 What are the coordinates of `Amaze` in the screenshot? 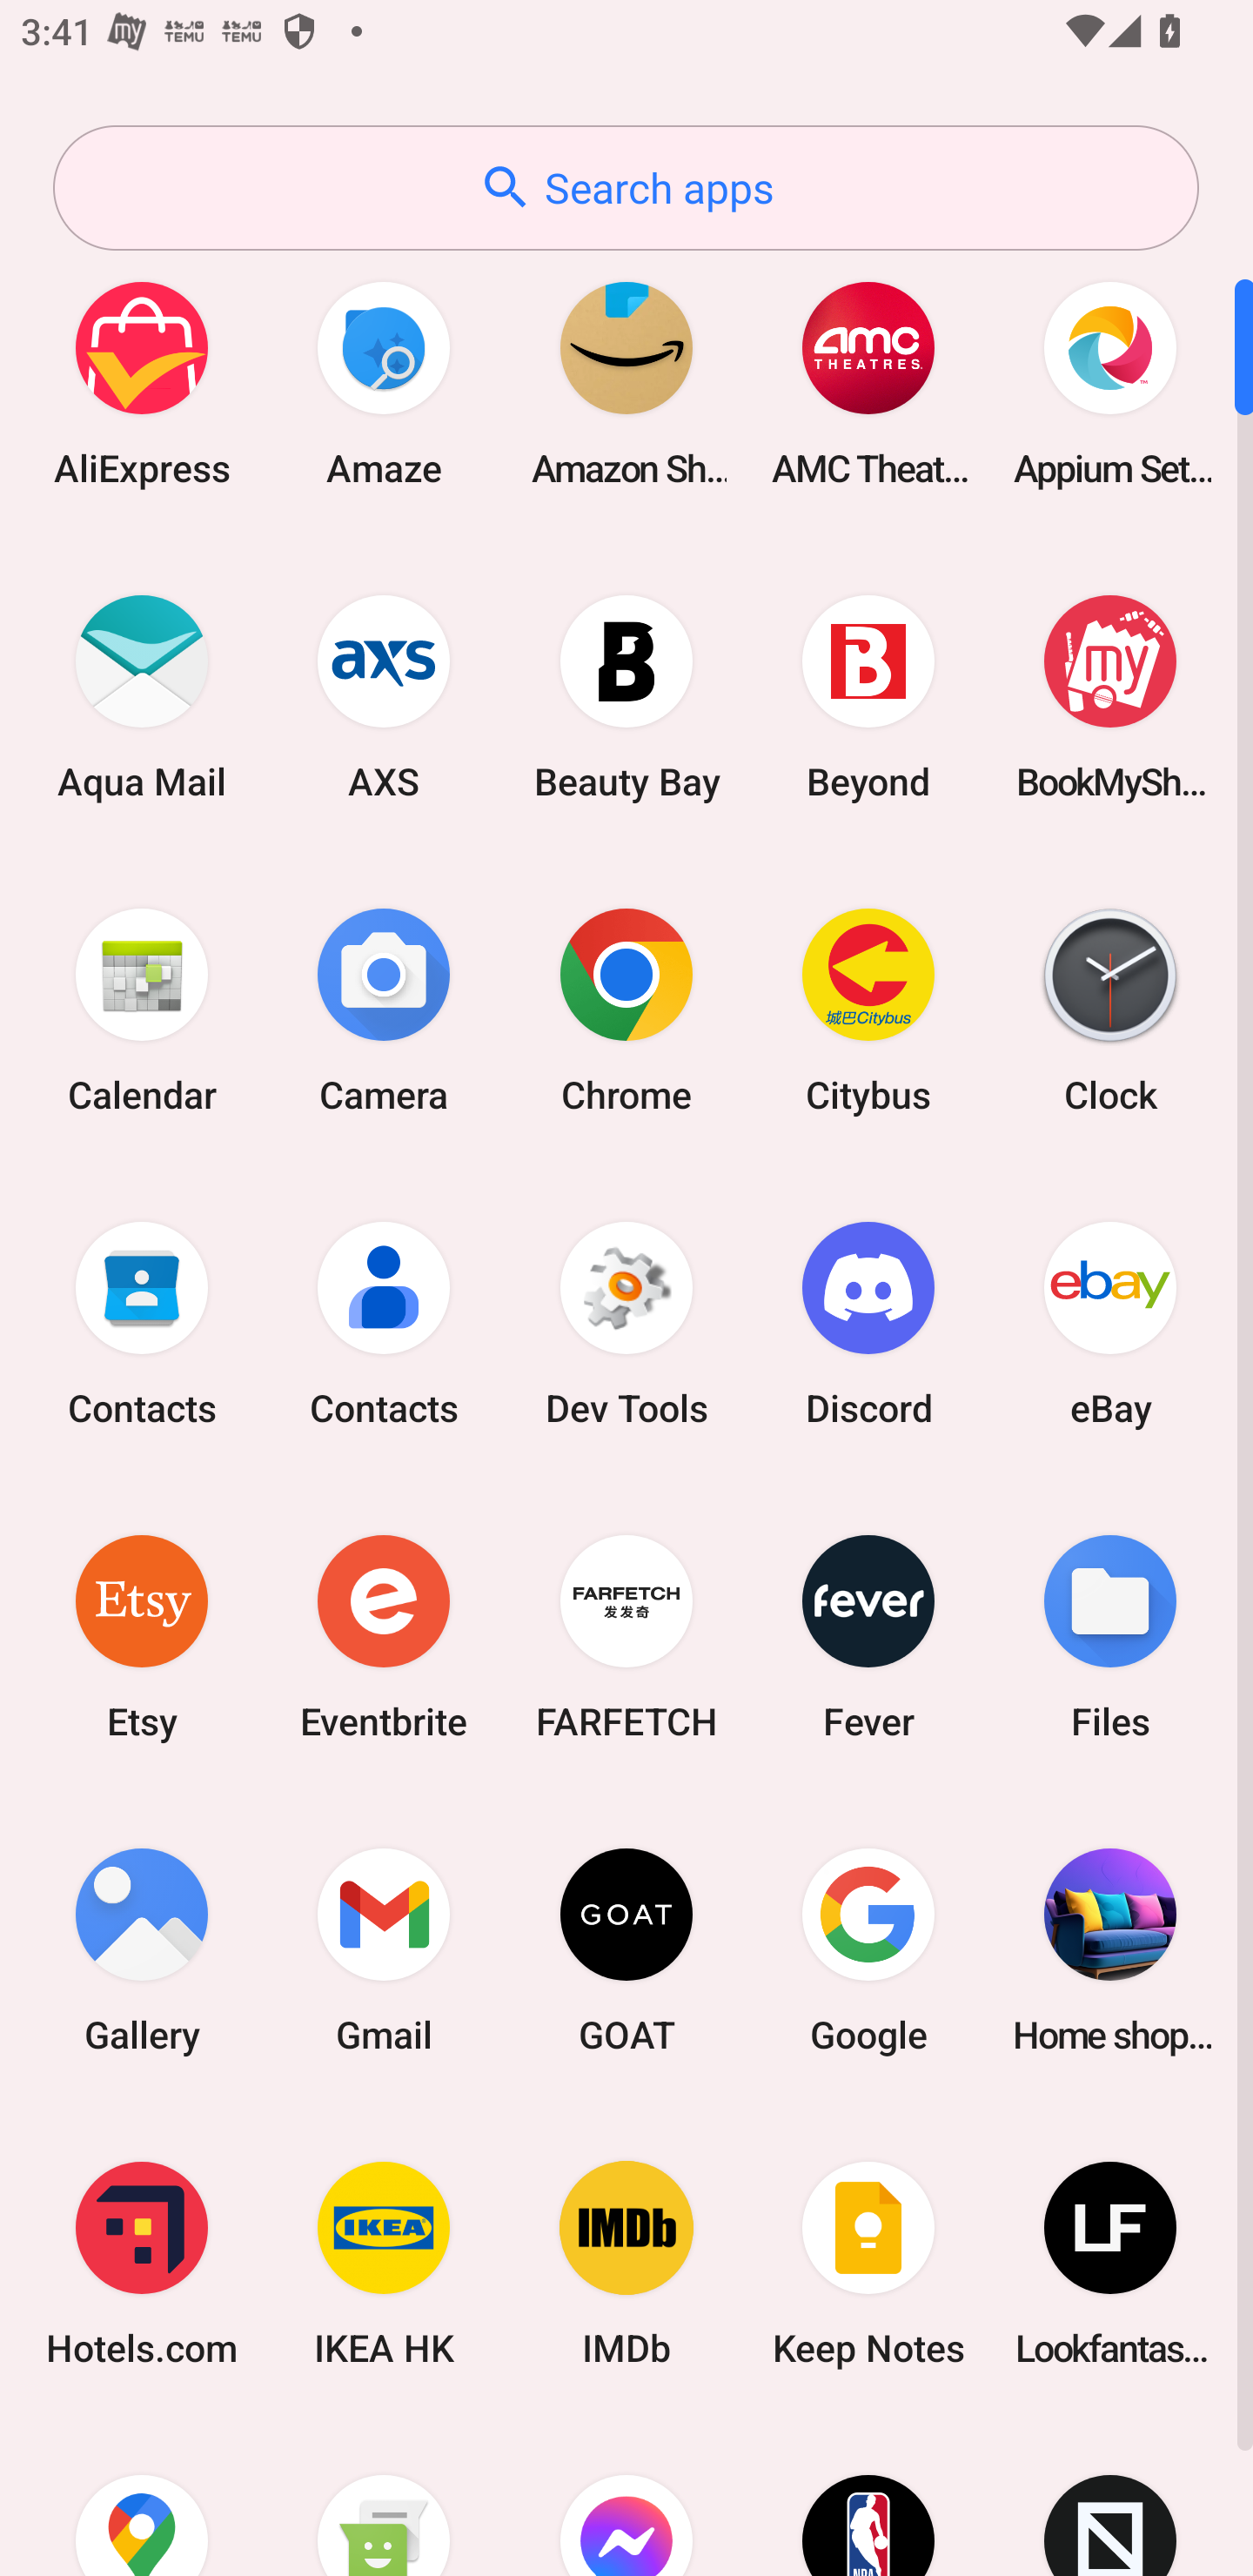 It's located at (384, 383).